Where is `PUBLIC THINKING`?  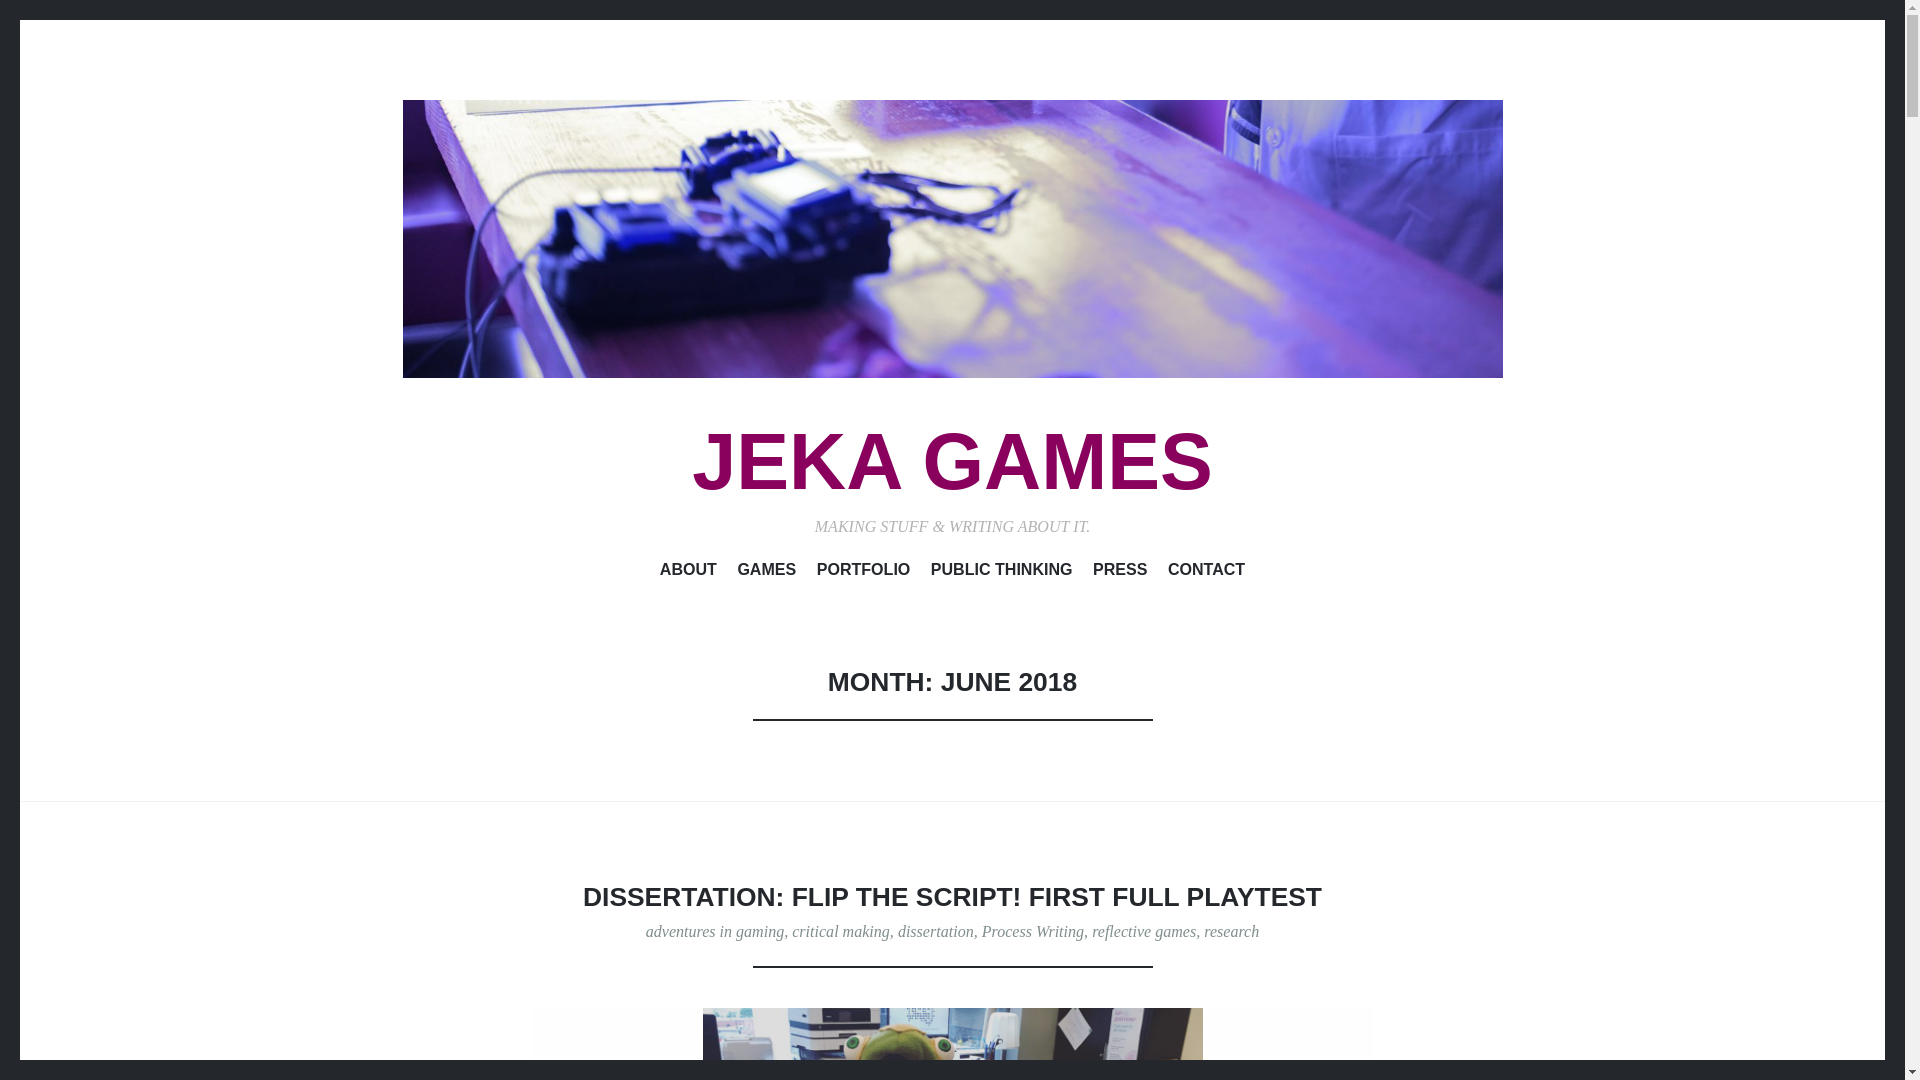
PUBLIC THINKING is located at coordinates (1002, 573).